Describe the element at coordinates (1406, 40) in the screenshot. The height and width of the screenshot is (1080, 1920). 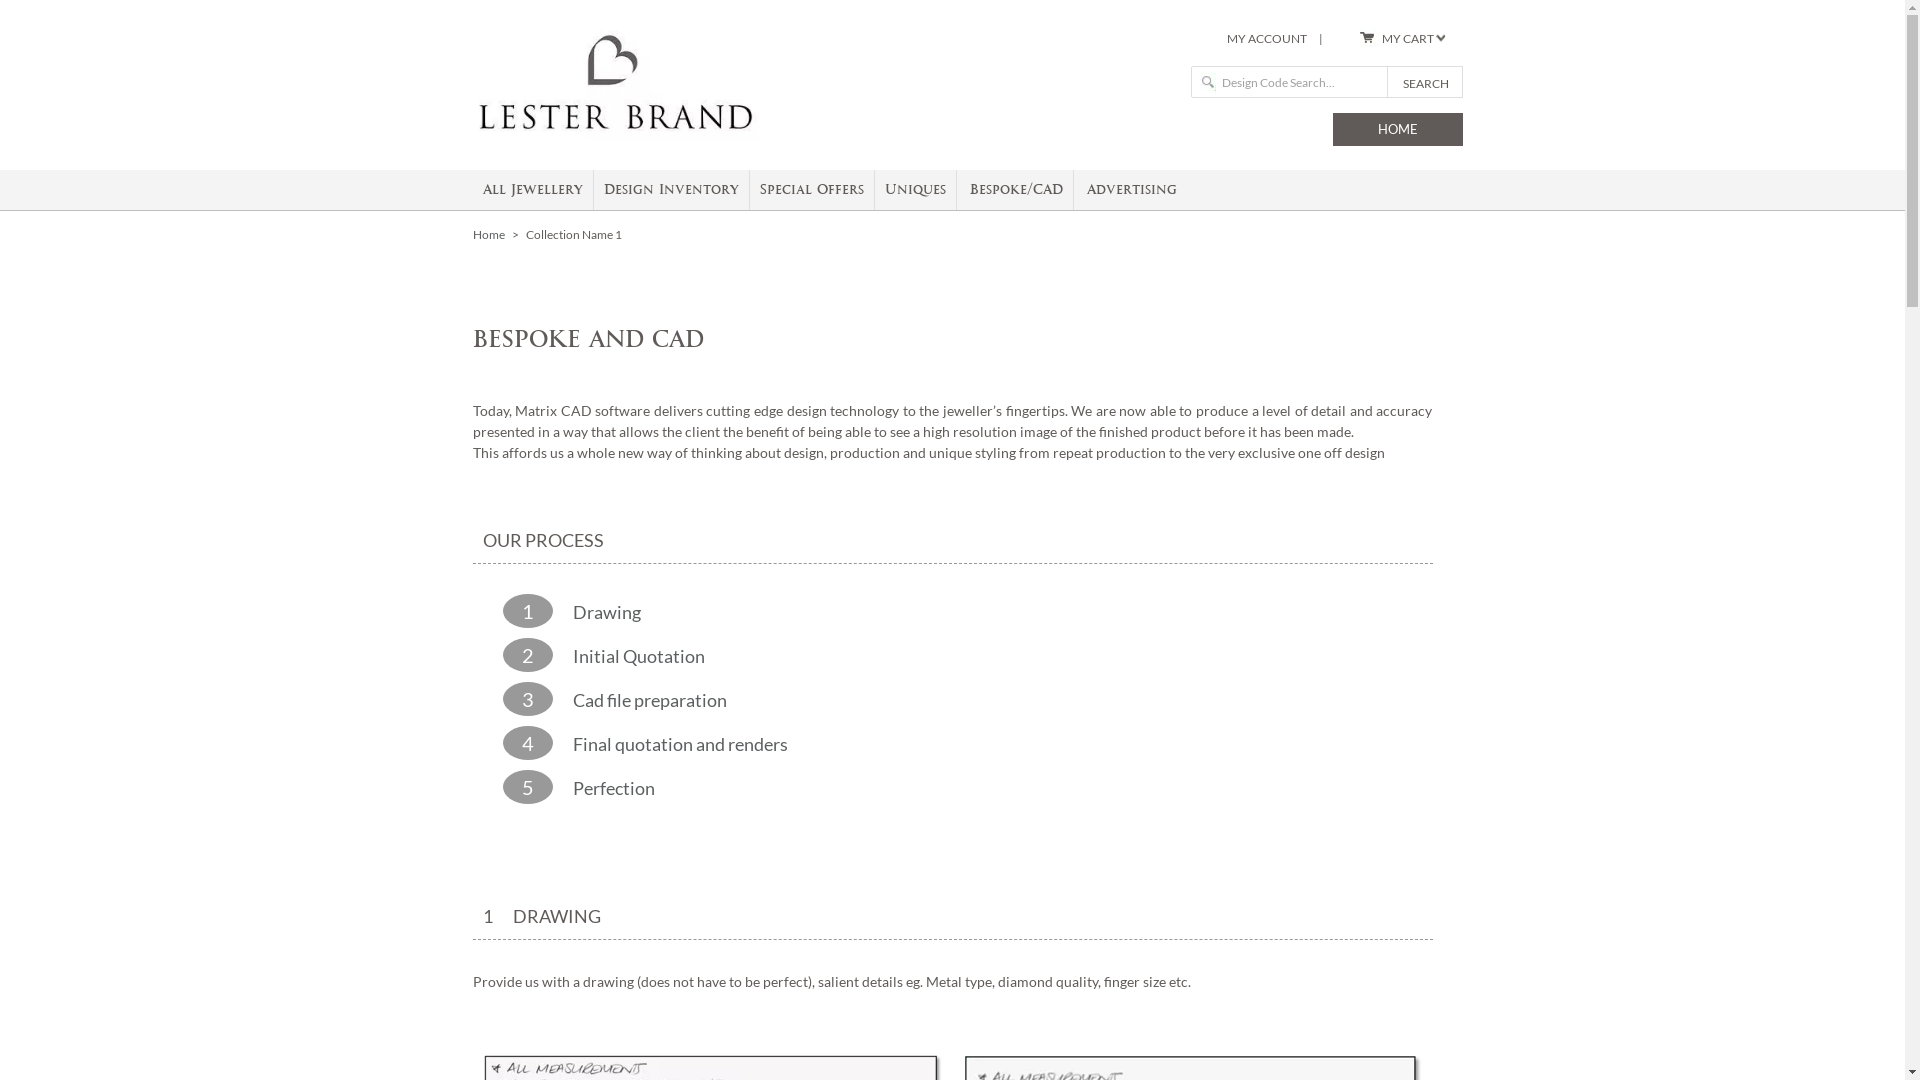
I see `MY CART` at that location.